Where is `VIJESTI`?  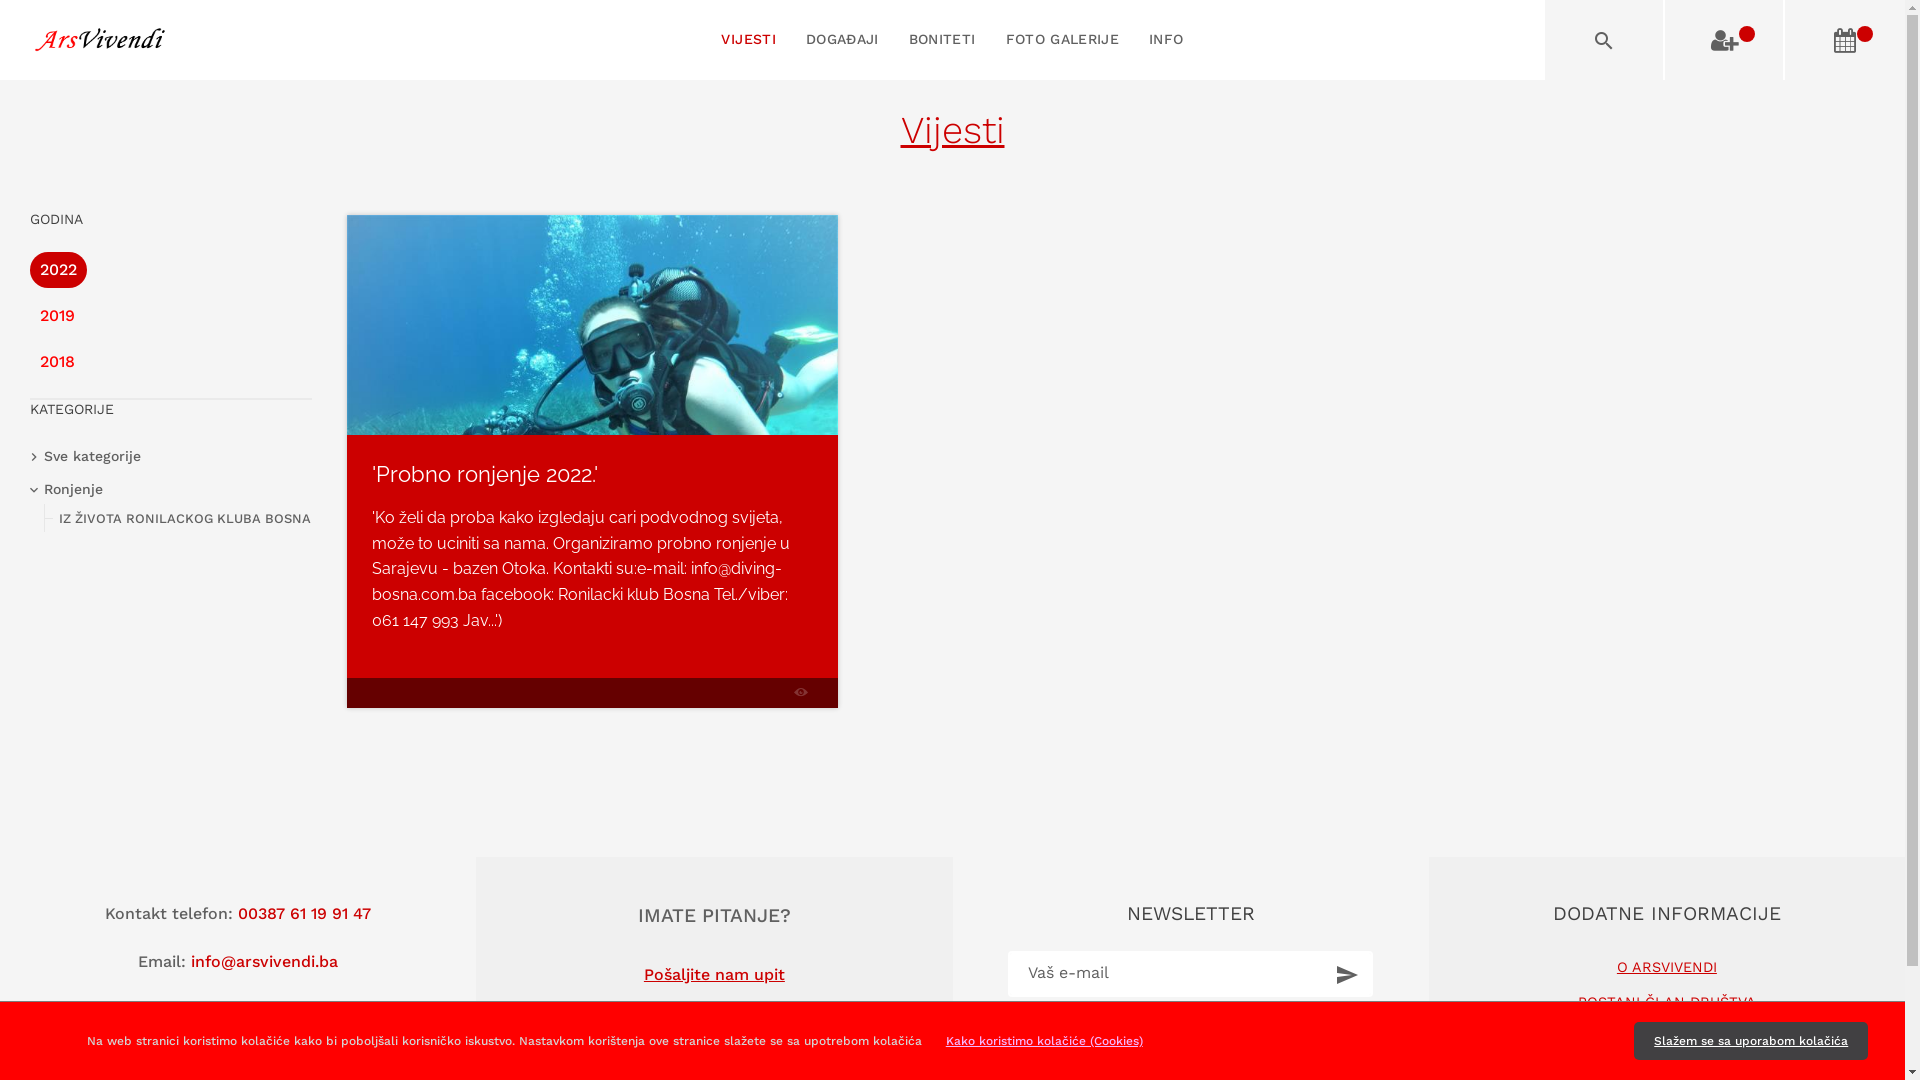
VIJESTI is located at coordinates (748, 40).